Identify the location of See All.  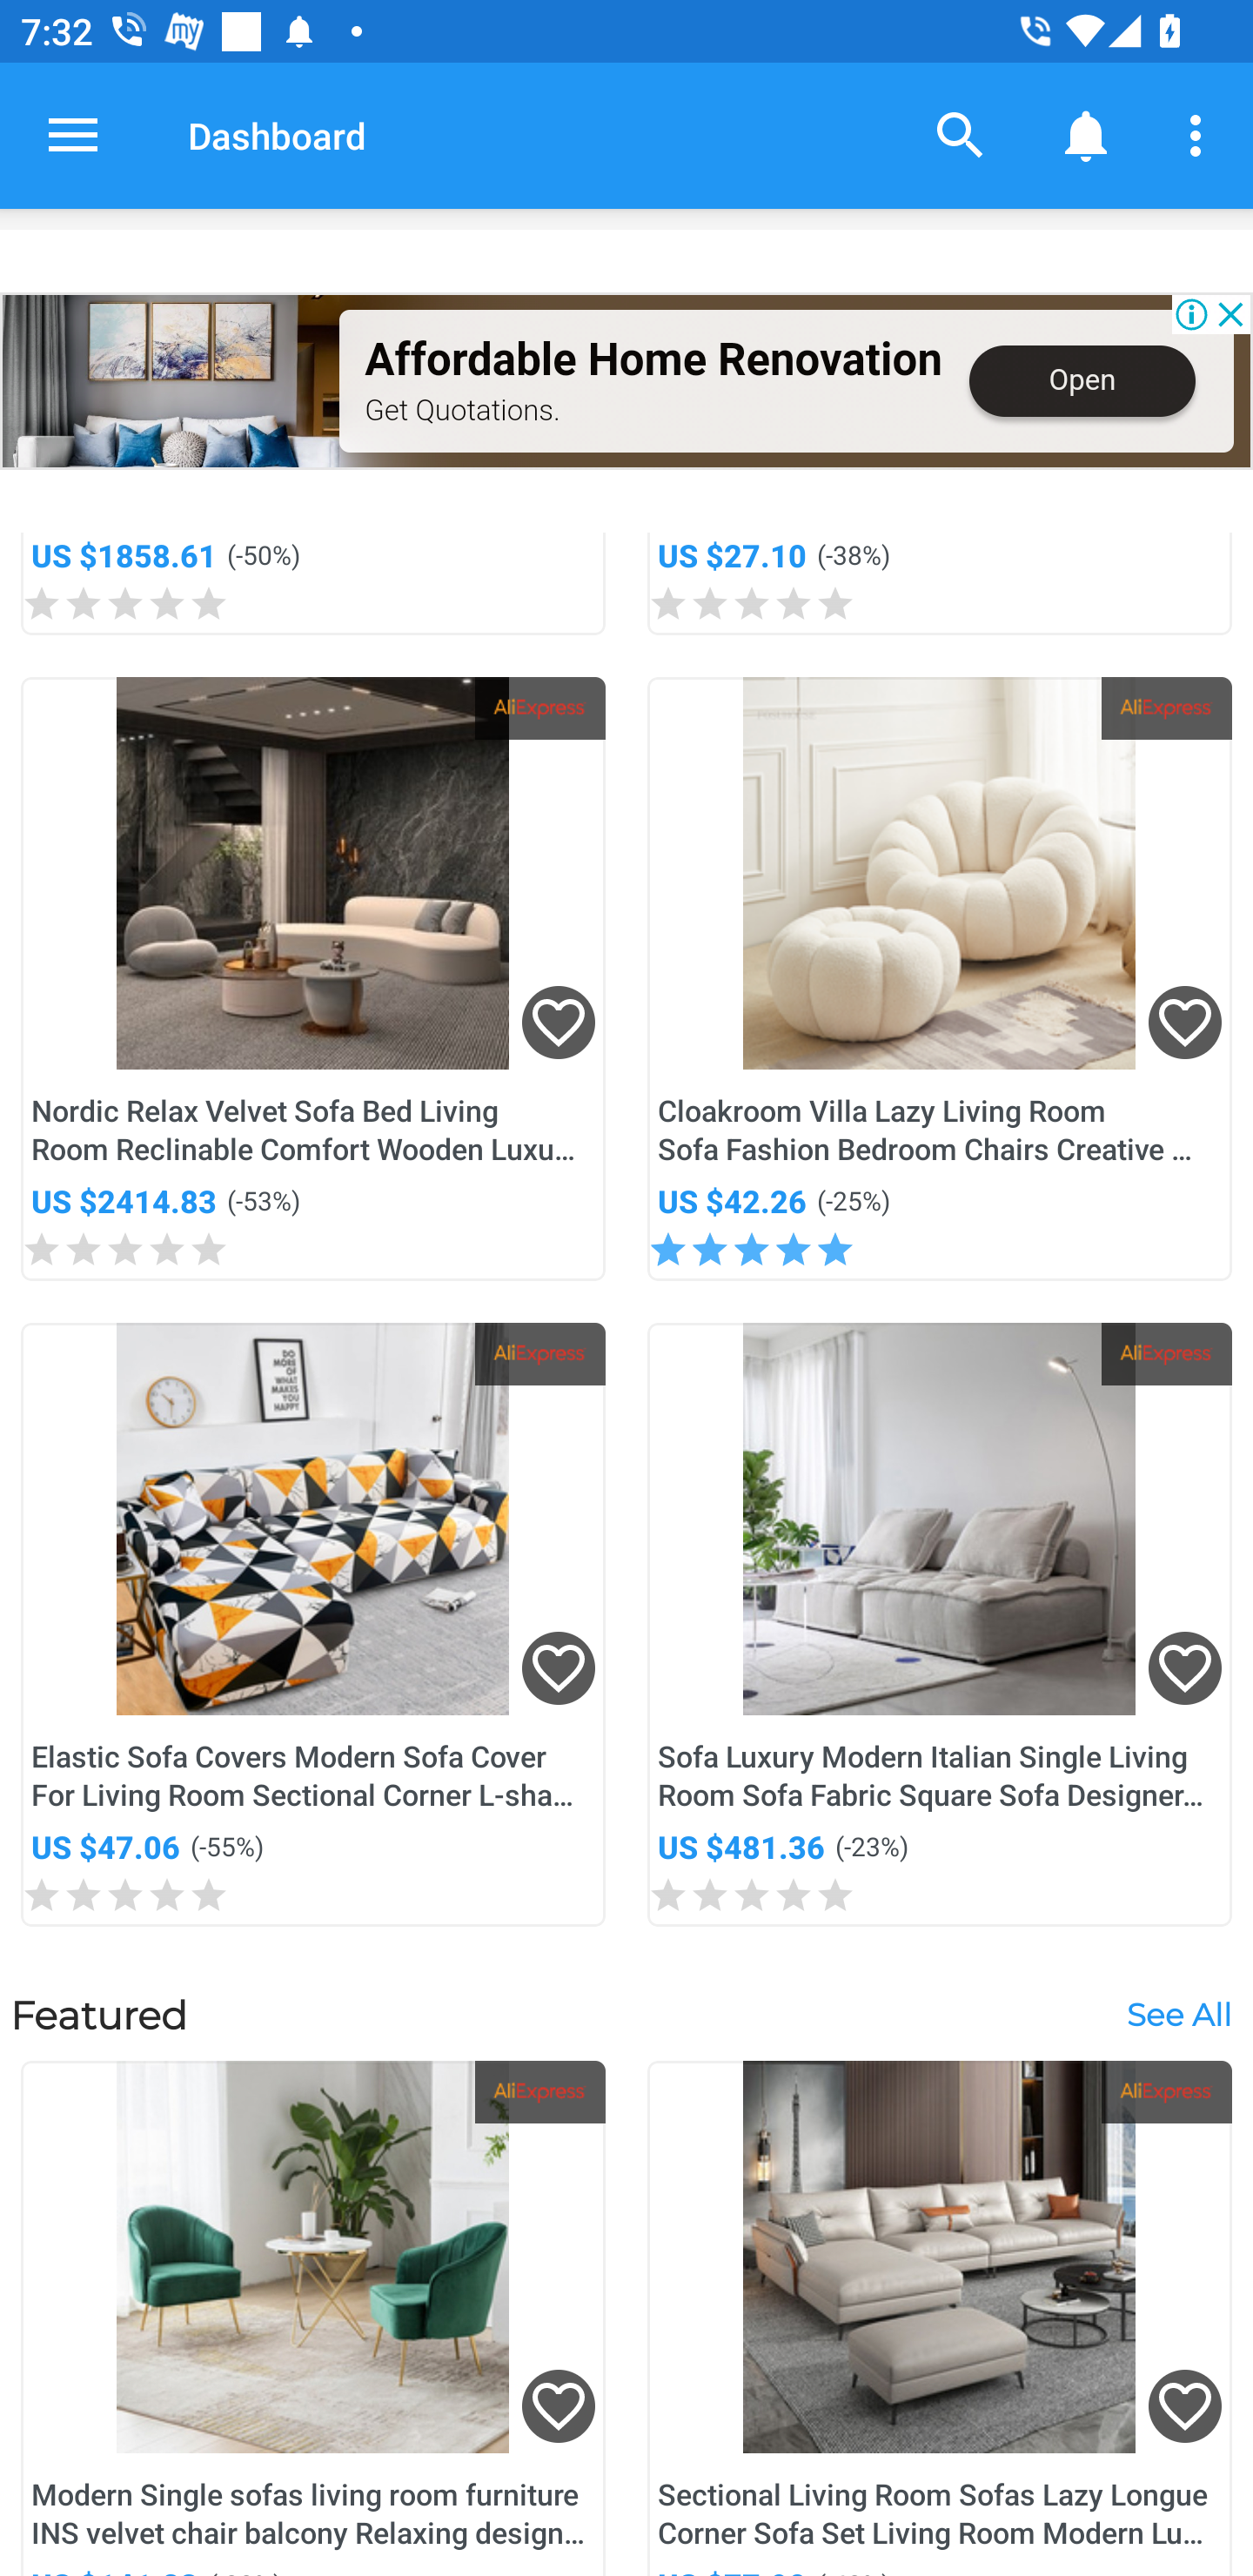
(1178, 2014).